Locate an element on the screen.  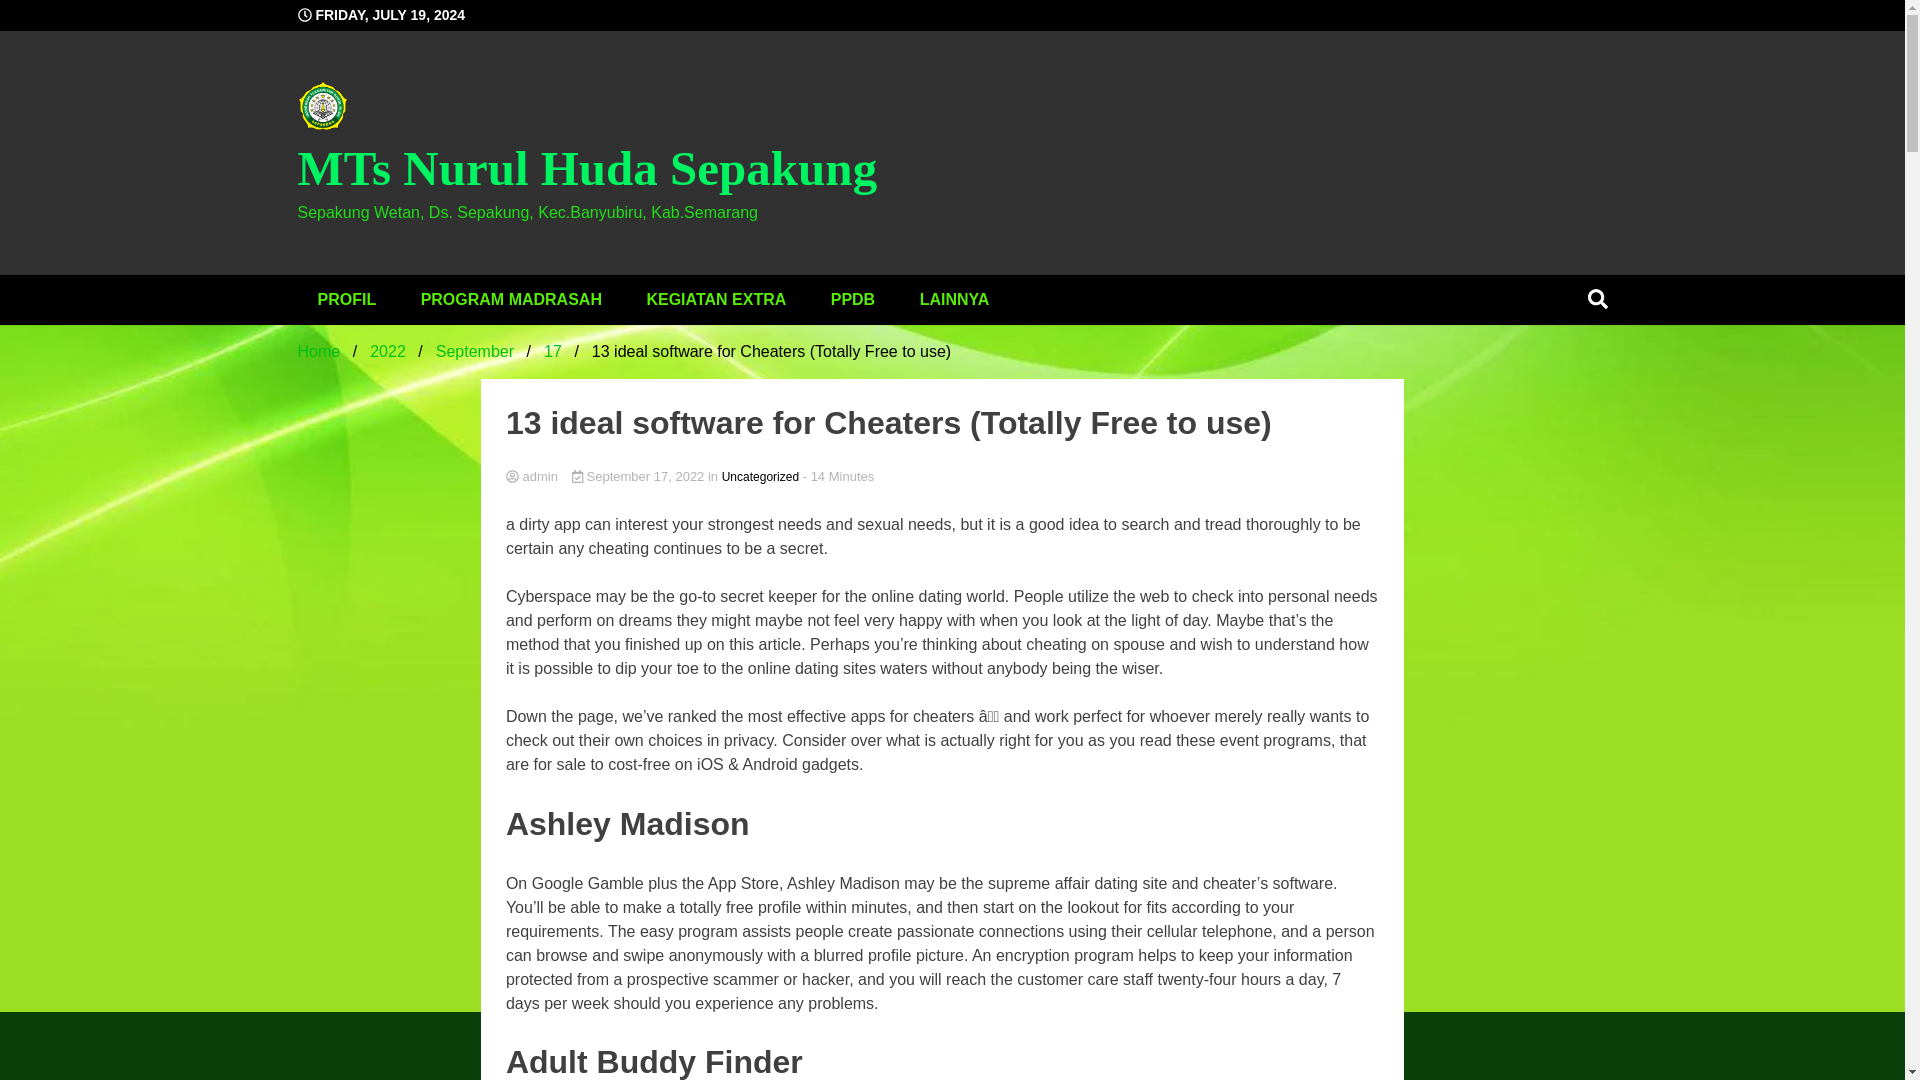
Estimated Reading Time of Article is located at coordinates (838, 476).